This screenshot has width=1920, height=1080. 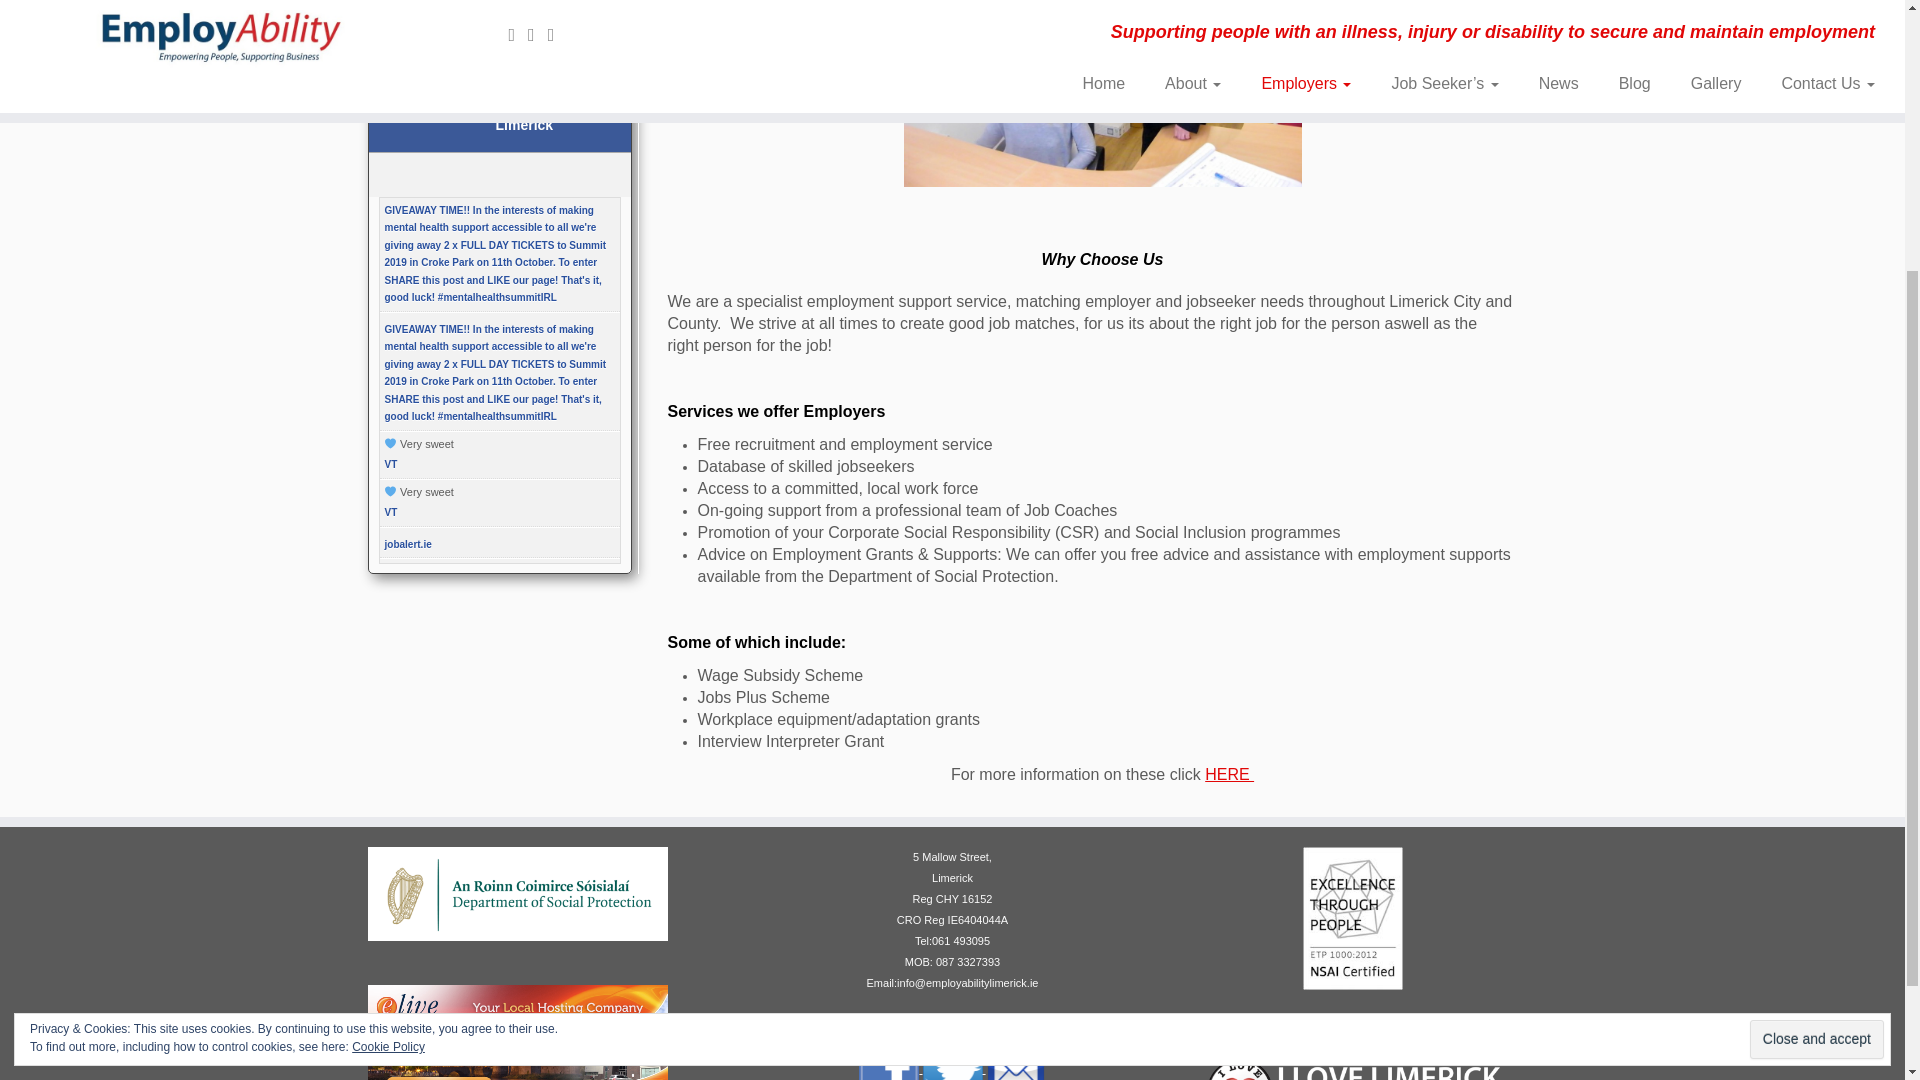 I want to click on VT, so click(x=390, y=464).